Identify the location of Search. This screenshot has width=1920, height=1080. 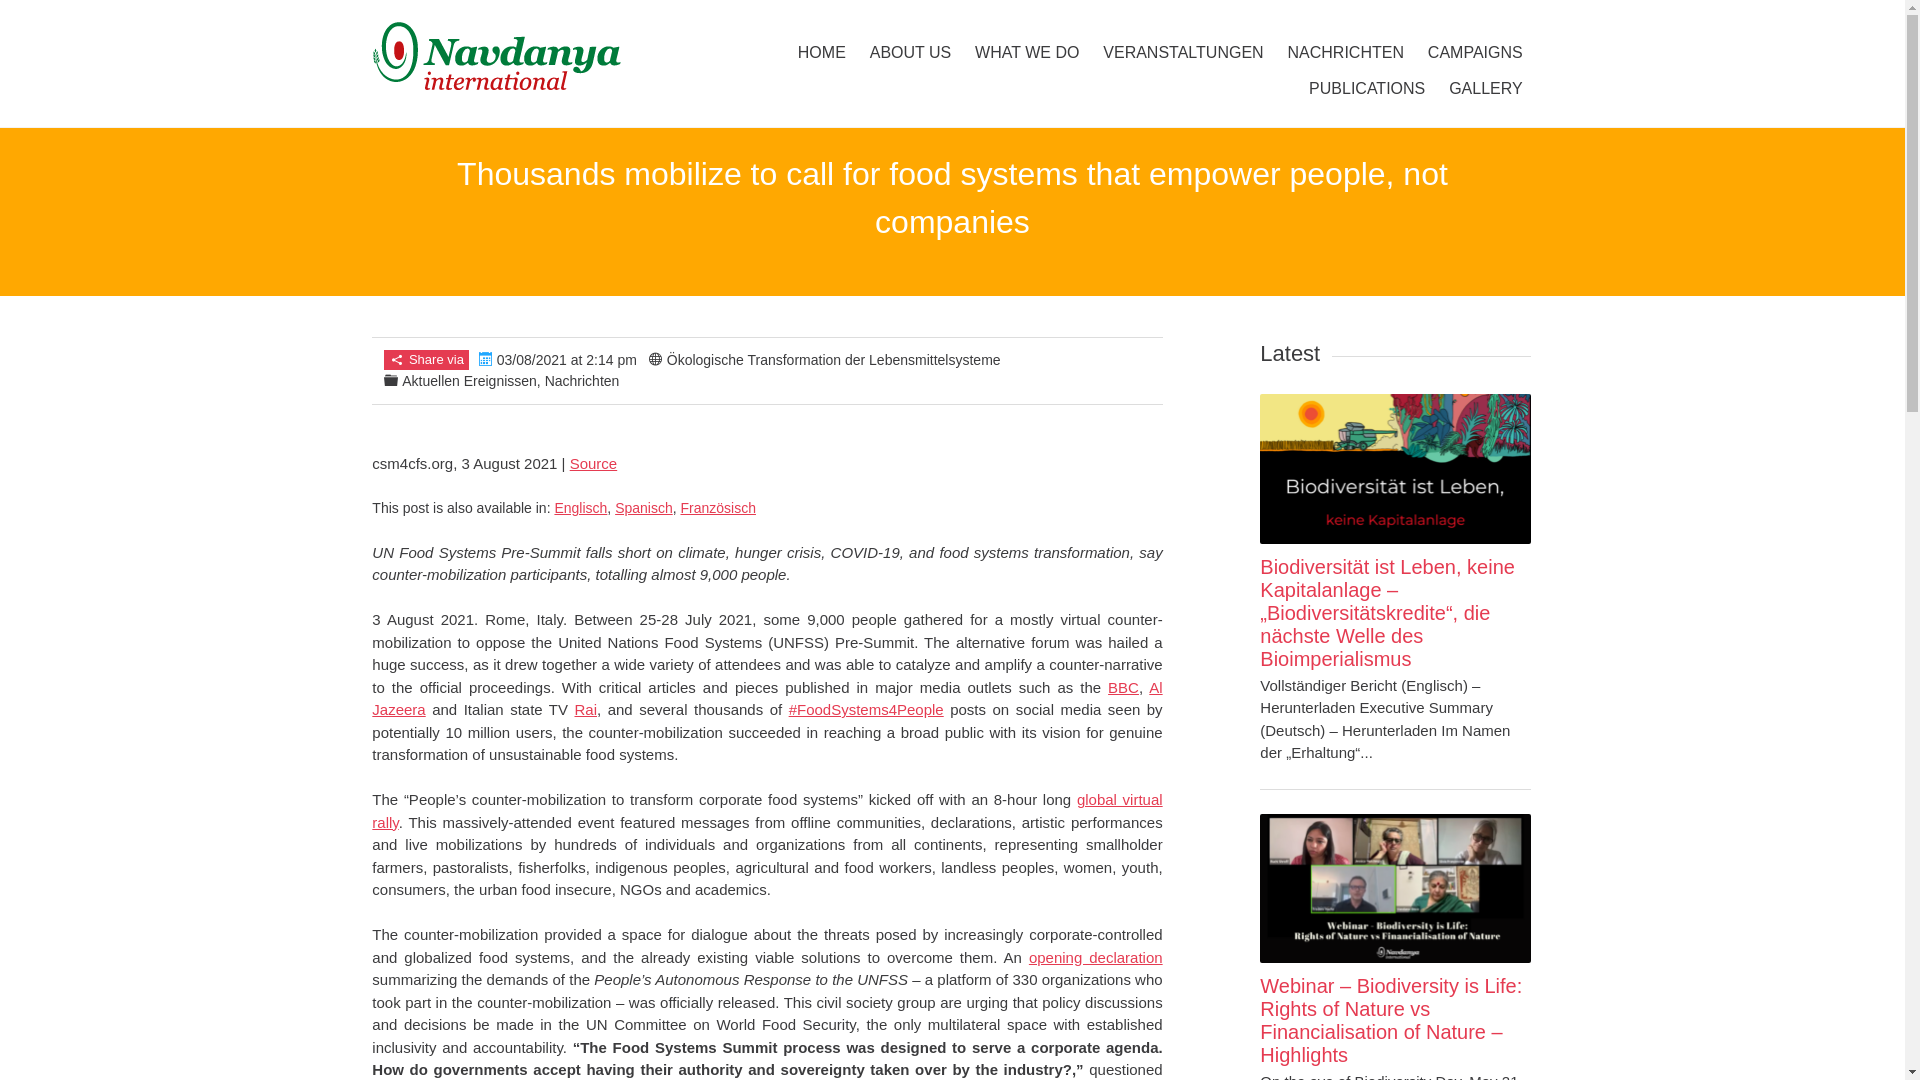
(1416, 20).